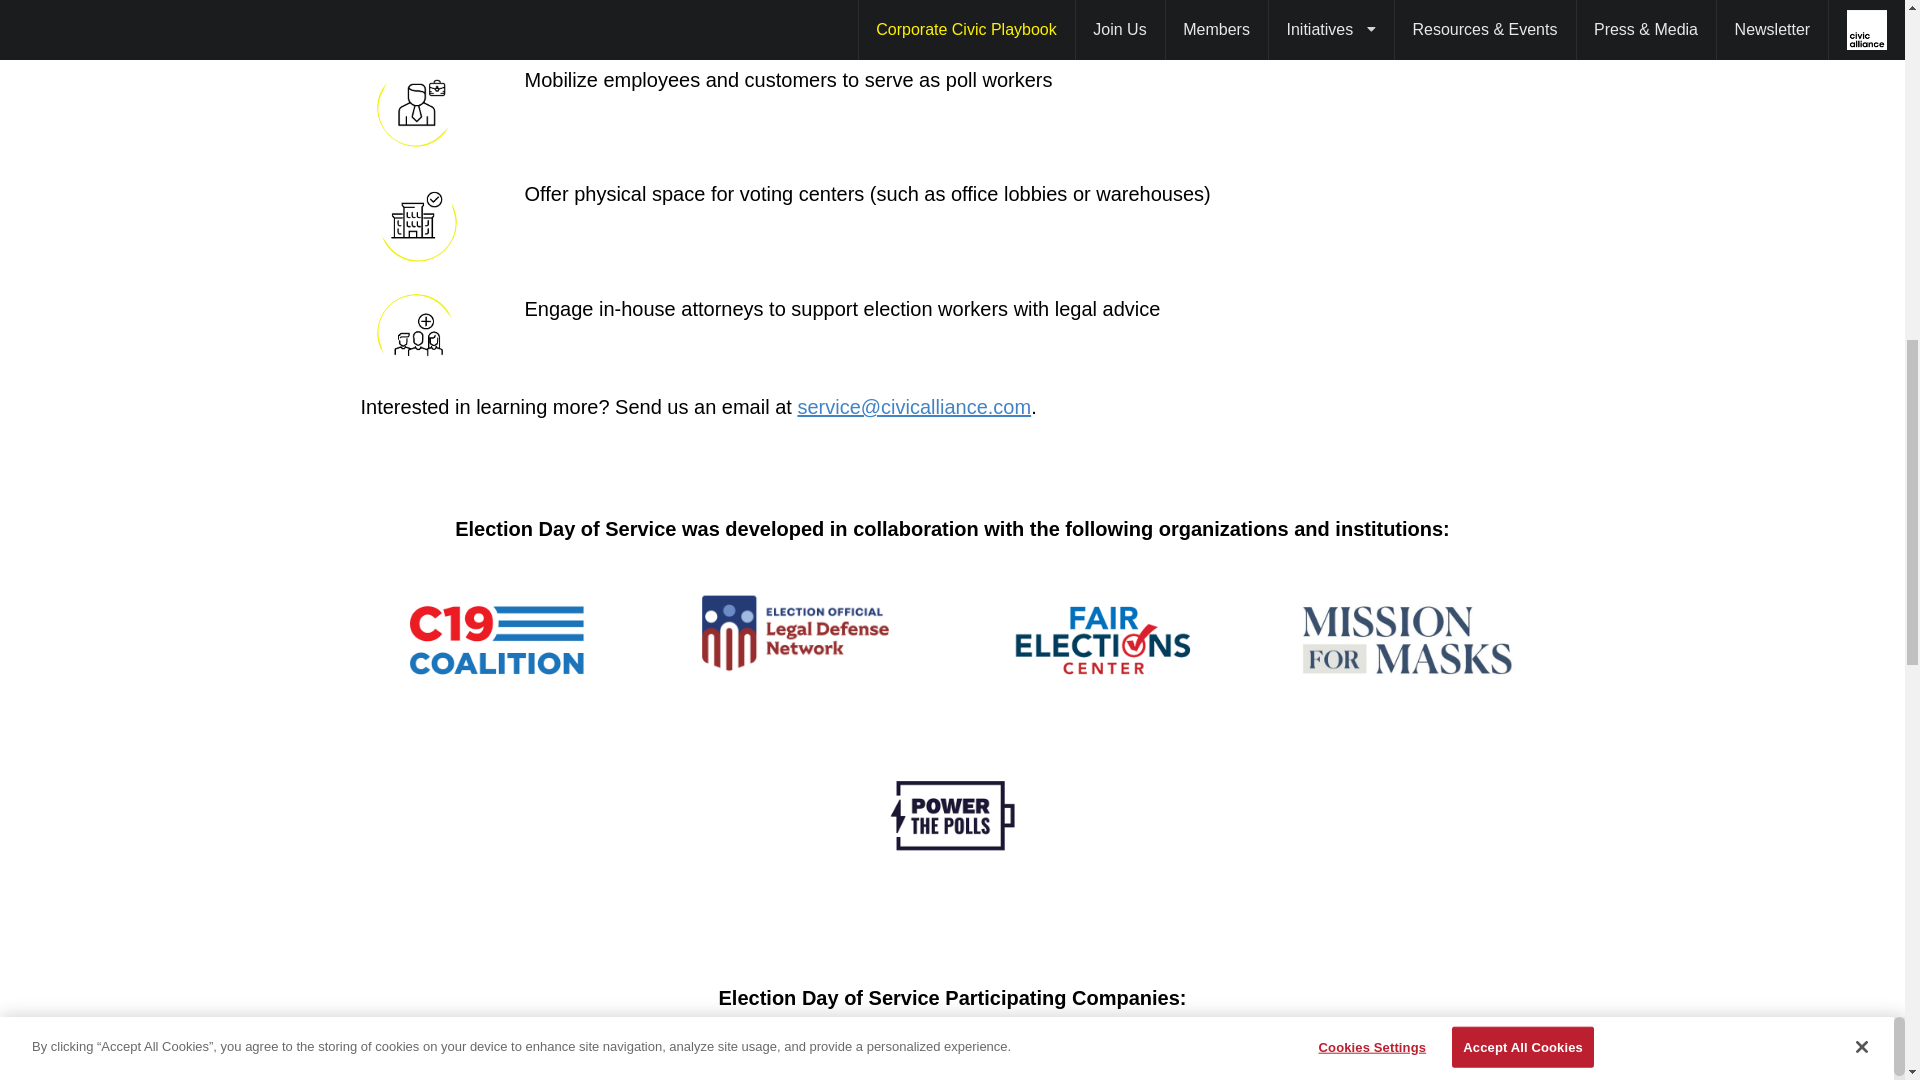 The image size is (1920, 1080). I want to click on Power the Polls, so click(953, 814).